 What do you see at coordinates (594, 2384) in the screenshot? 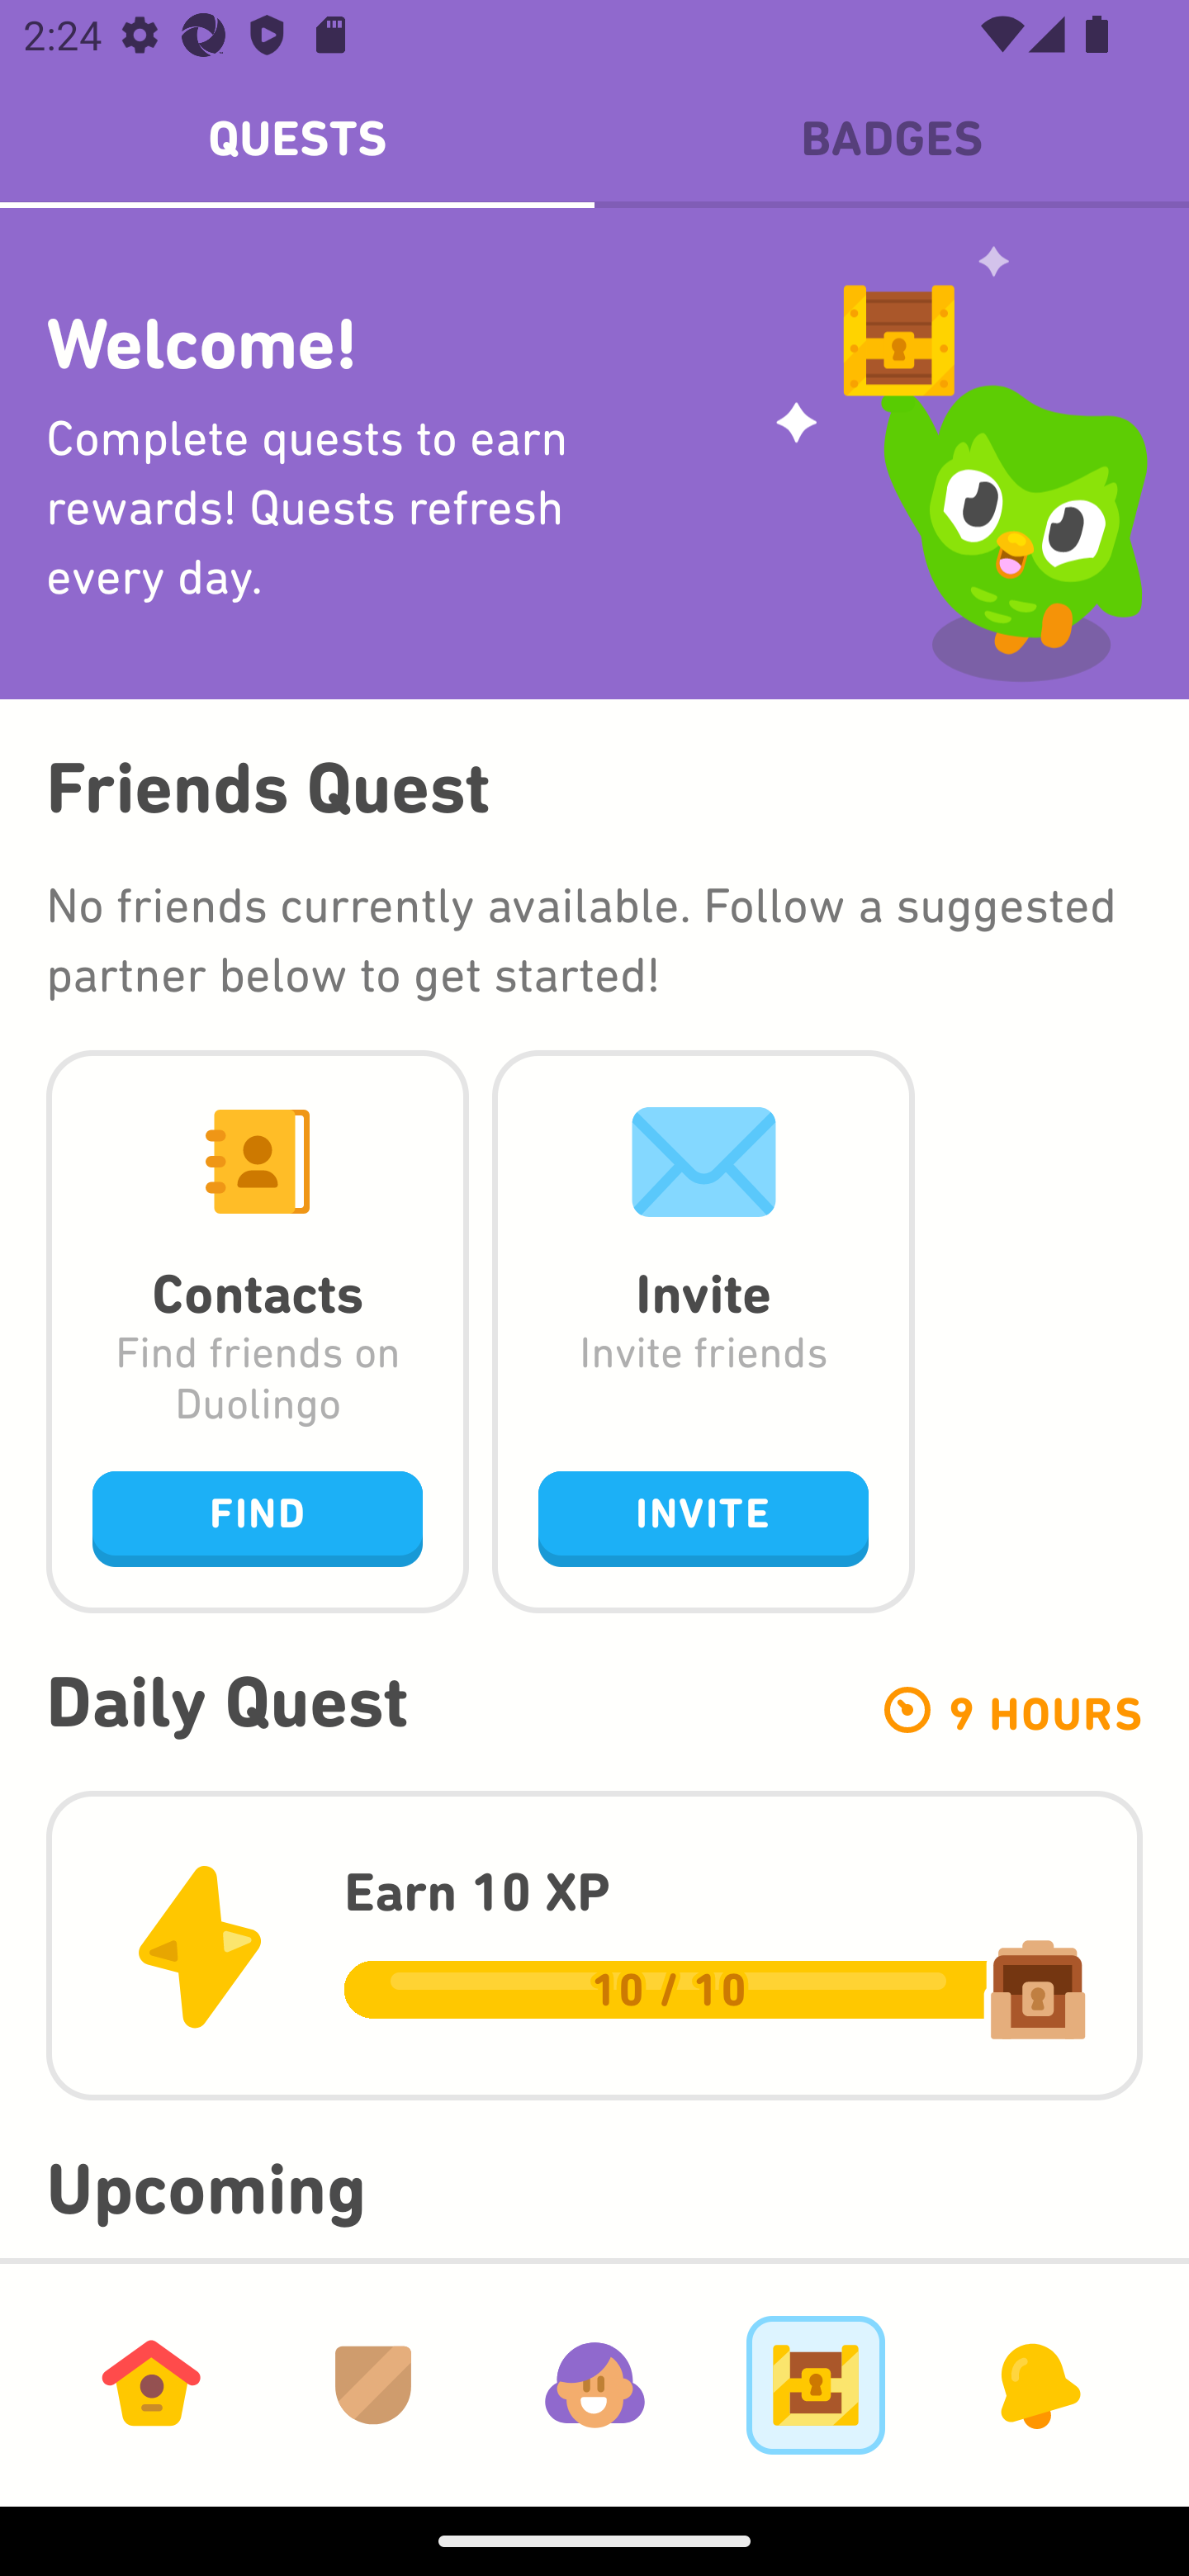
I see `Profile Tab` at bounding box center [594, 2384].